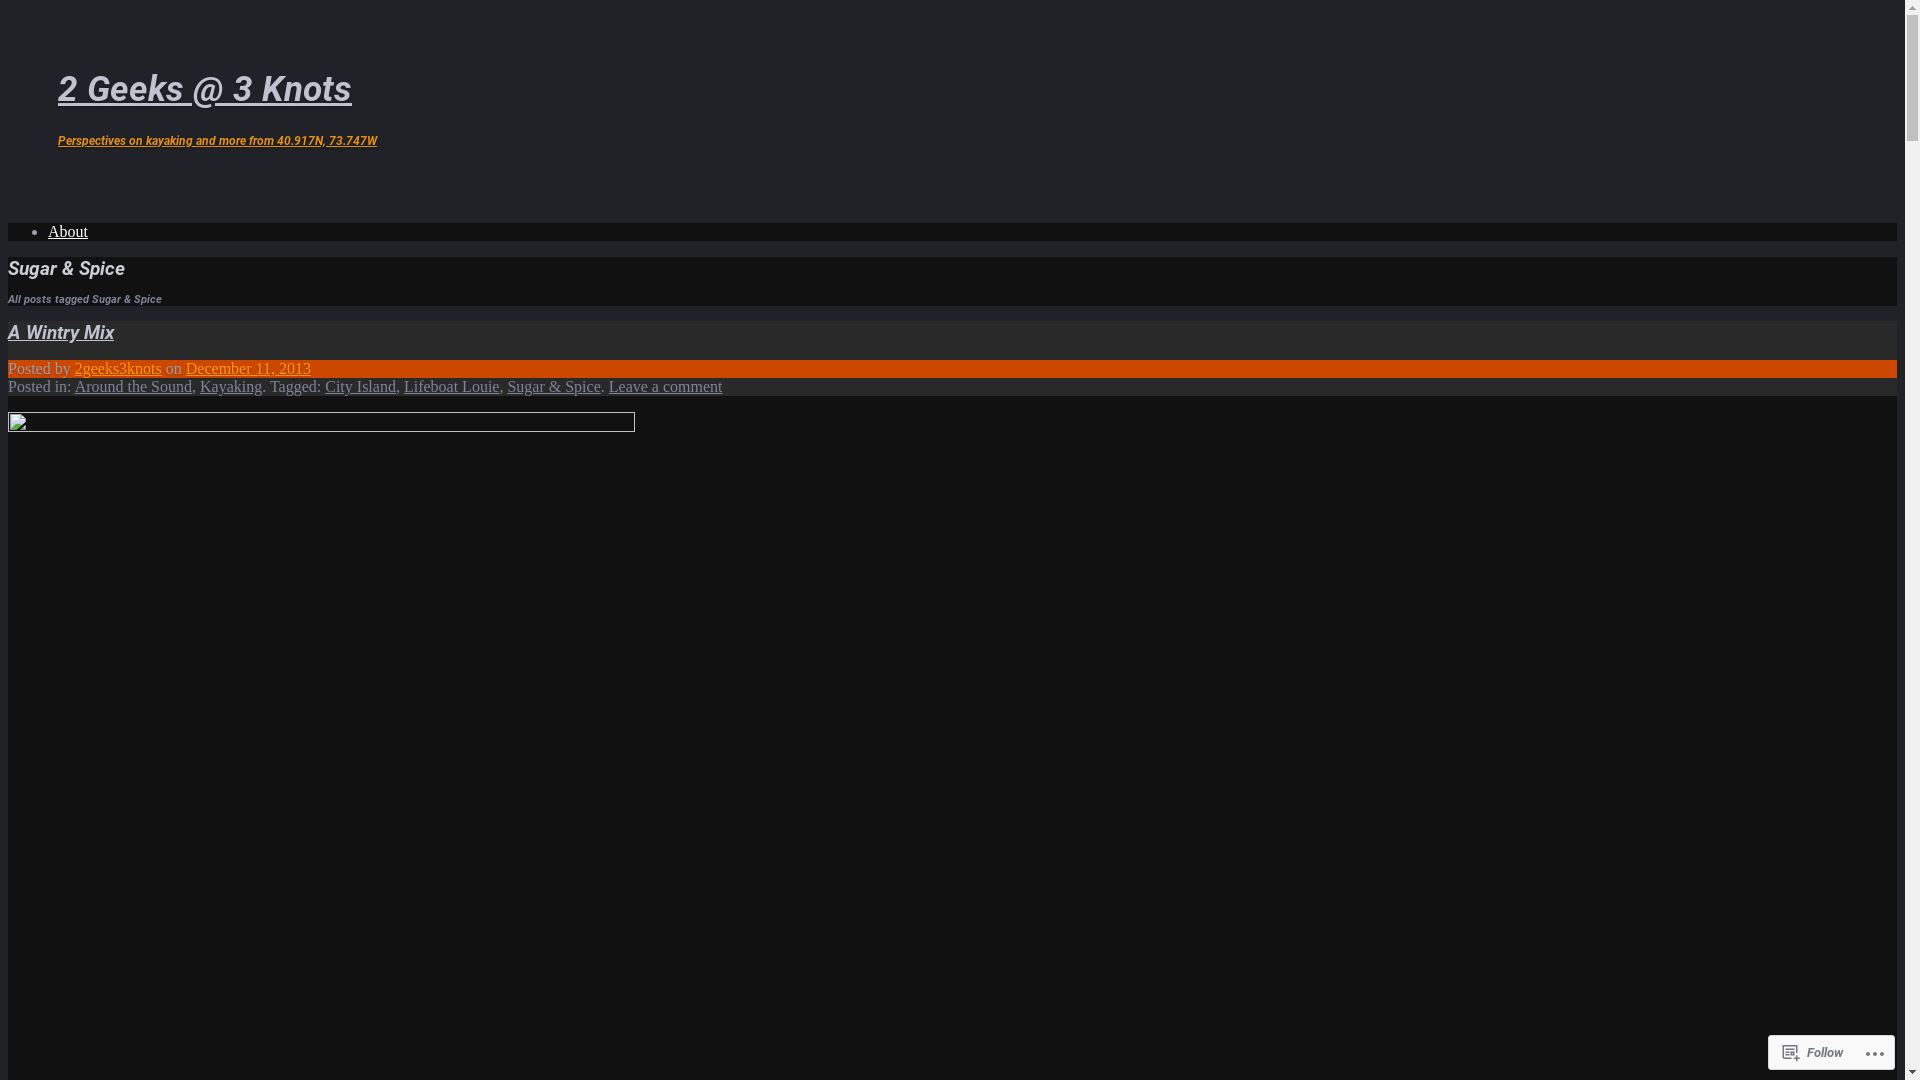 The width and height of the screenshot is (1920, 1080). What do you see at coordinates (452, 386) in the screenshot?
I see `Lifeboat Louie` at bounding box center [452, 386].